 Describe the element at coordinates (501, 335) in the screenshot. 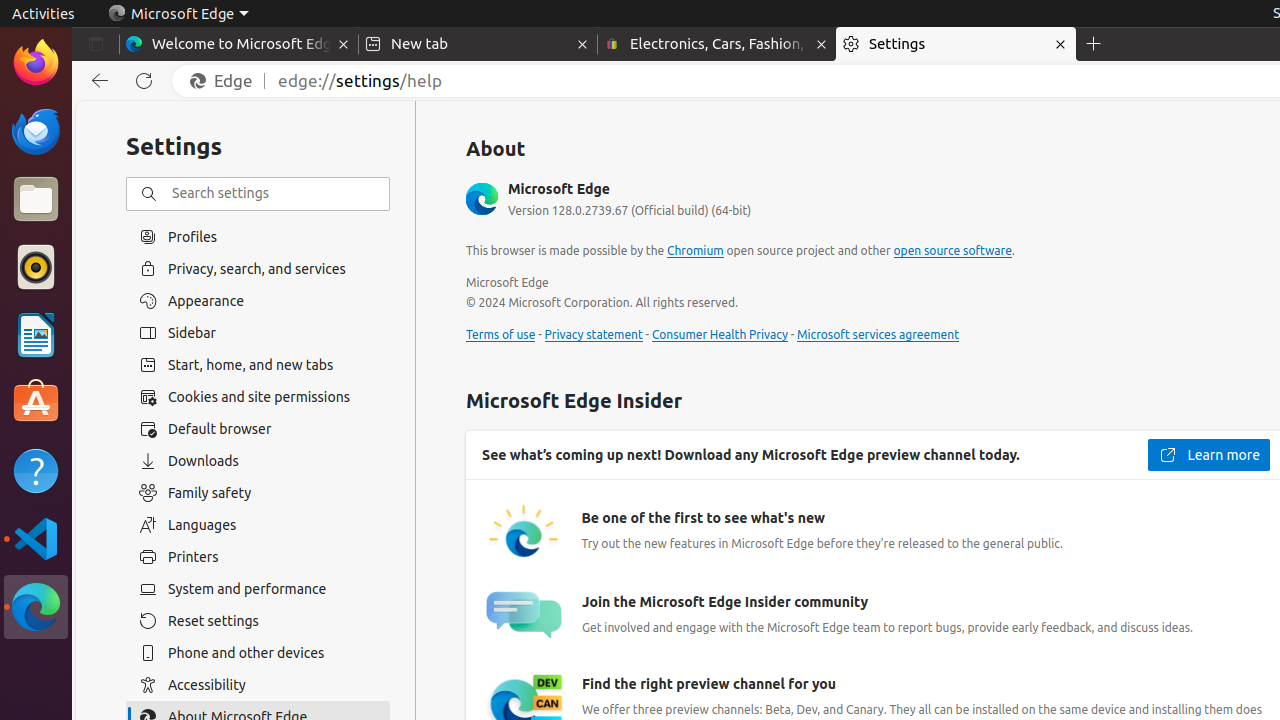

I see `Terms of use` at that location.